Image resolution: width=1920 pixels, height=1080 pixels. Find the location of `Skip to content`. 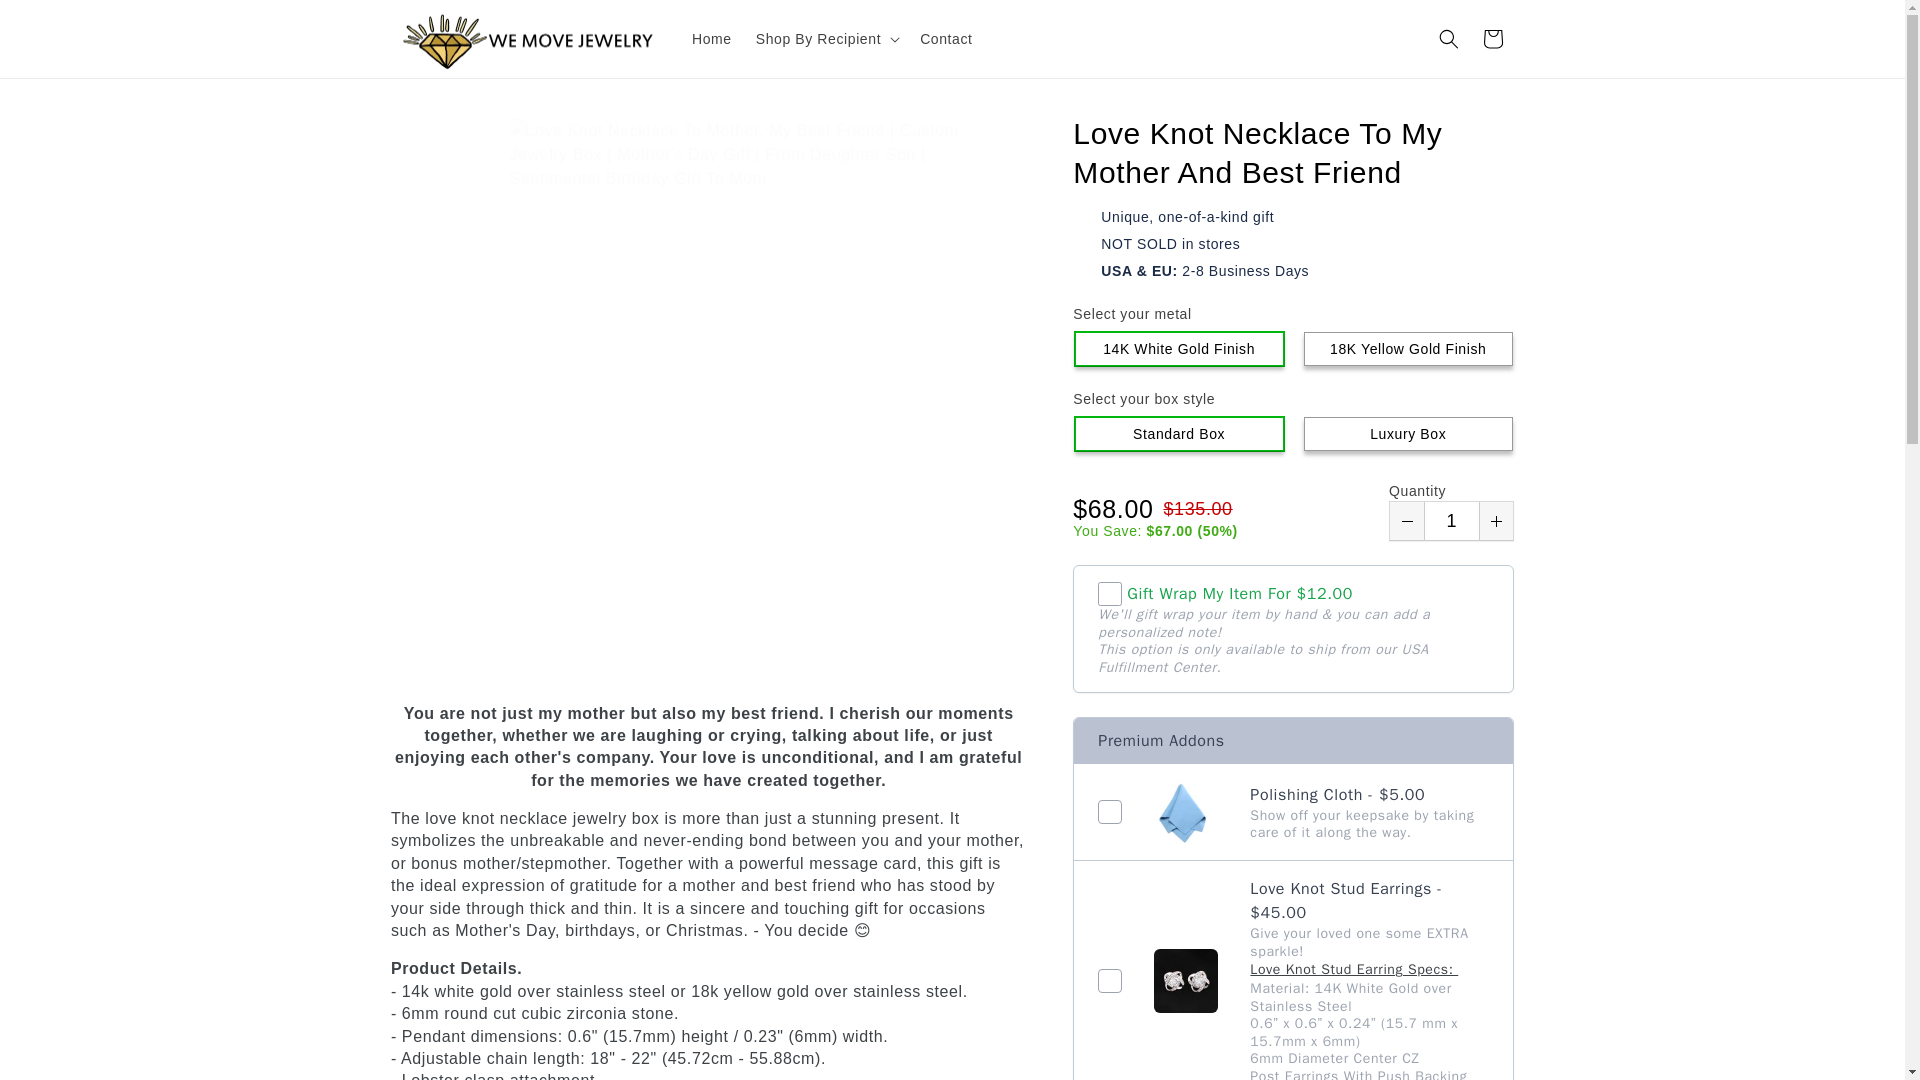

Skip to content is located at coordinates (60, 23).